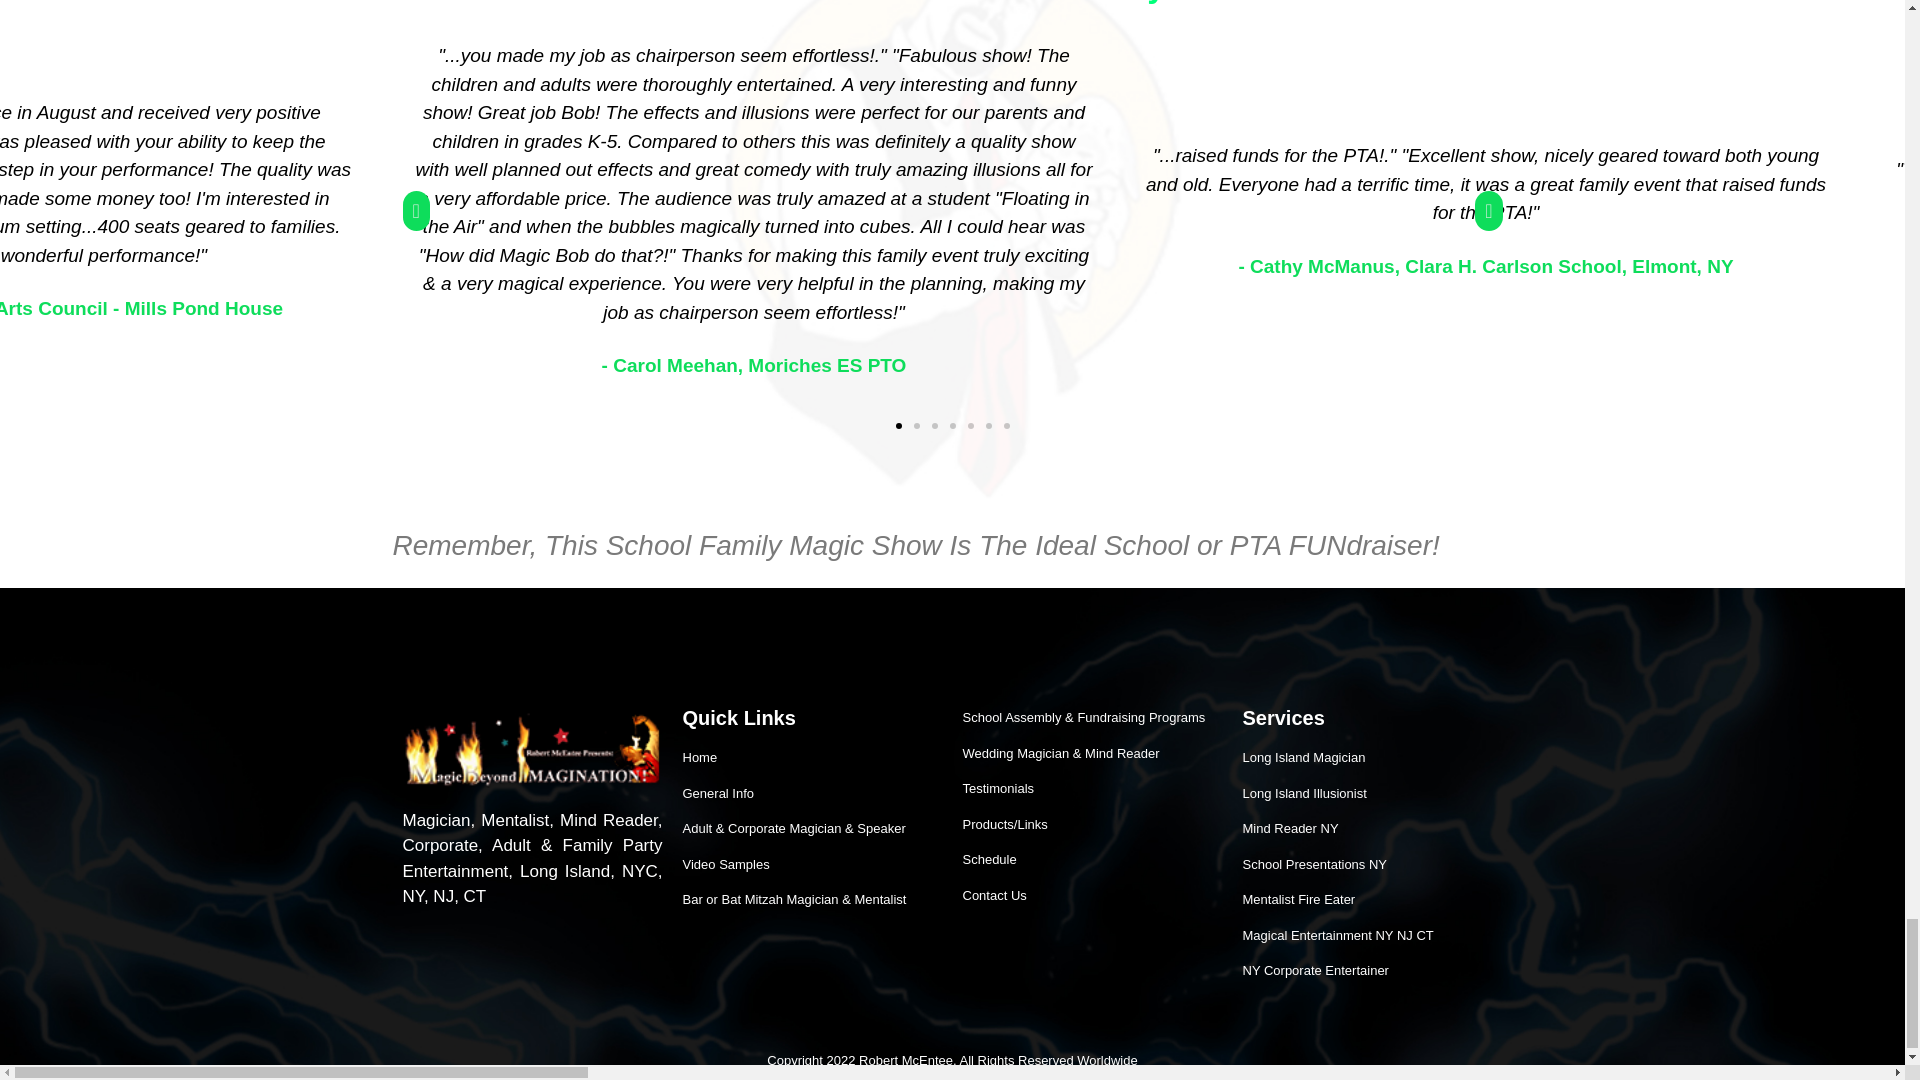 The height and width of the screenshot is (1080, 1920). What do you see at coordinates (1091, 860) in the screenshot?
I see `Schedule` at bounding box center [1091, 860].